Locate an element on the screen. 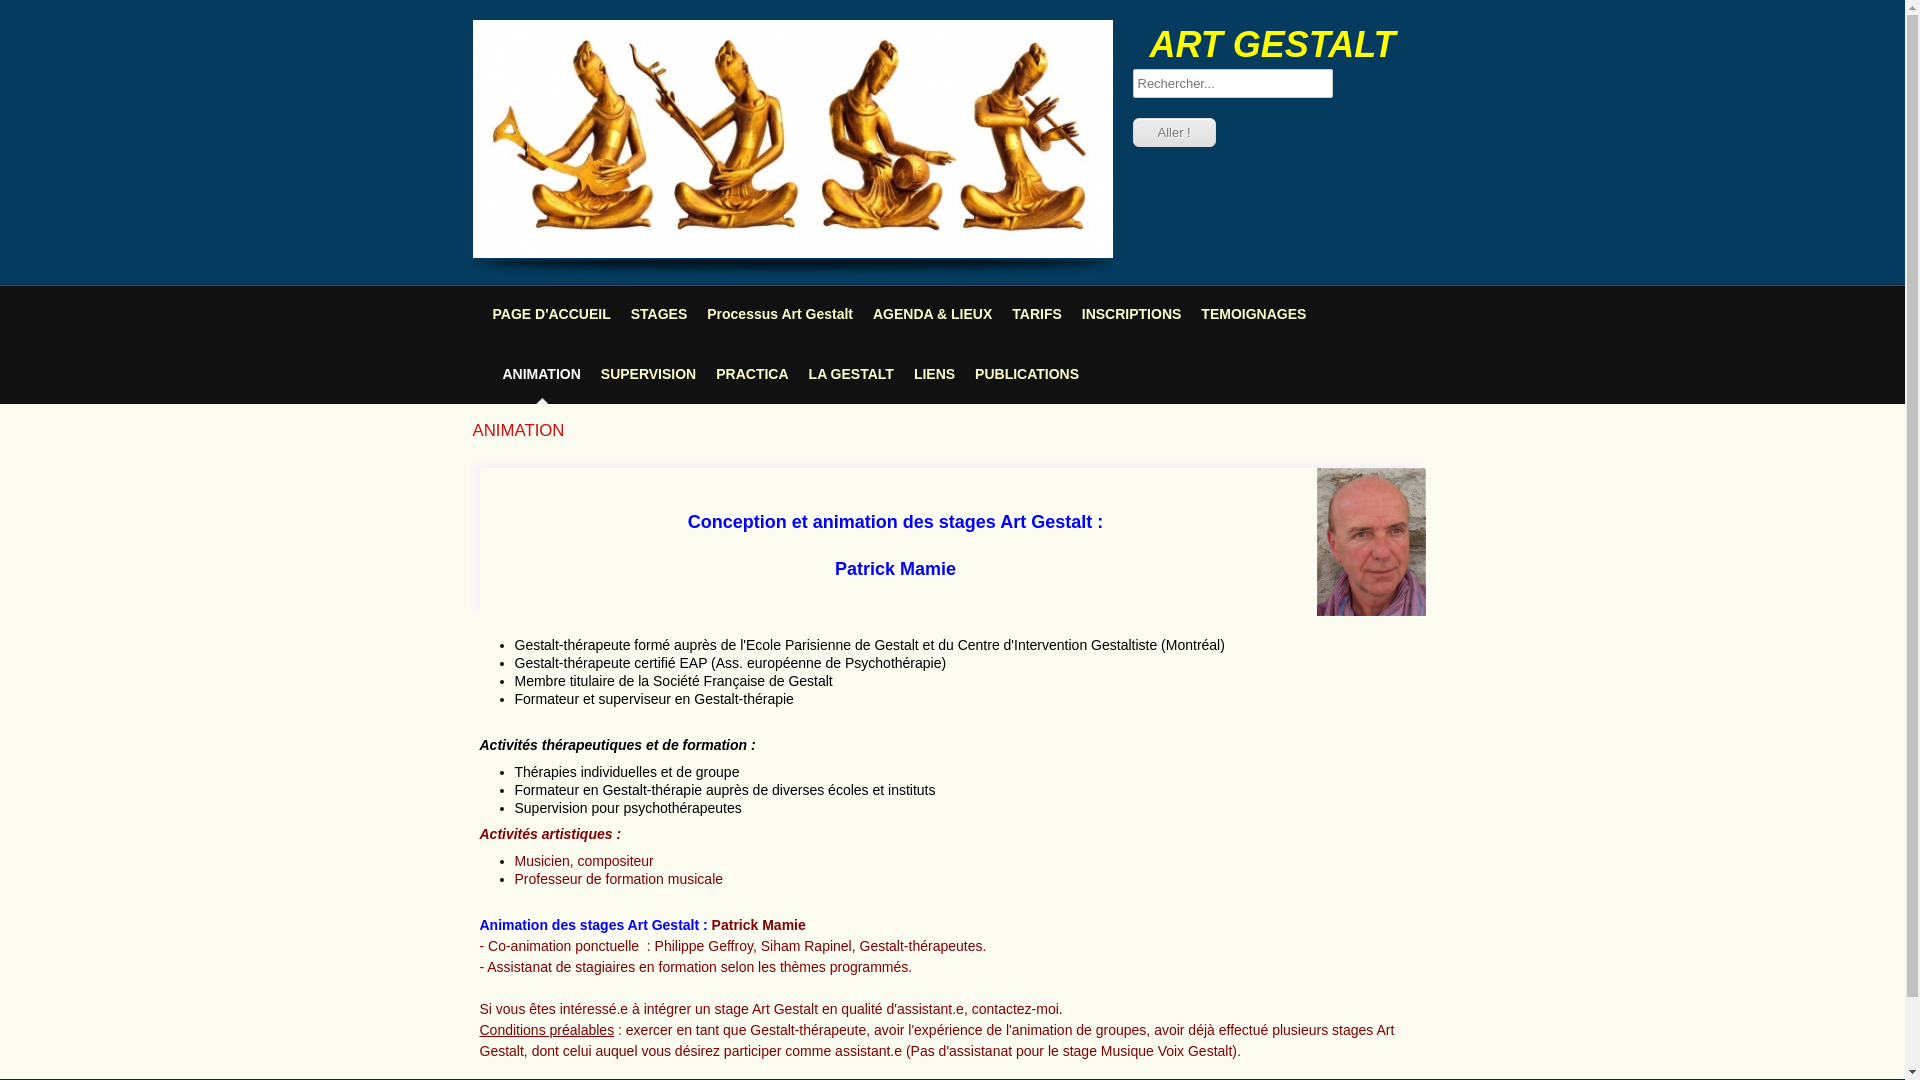  TARIFS is located at coordinates (1037, 314).